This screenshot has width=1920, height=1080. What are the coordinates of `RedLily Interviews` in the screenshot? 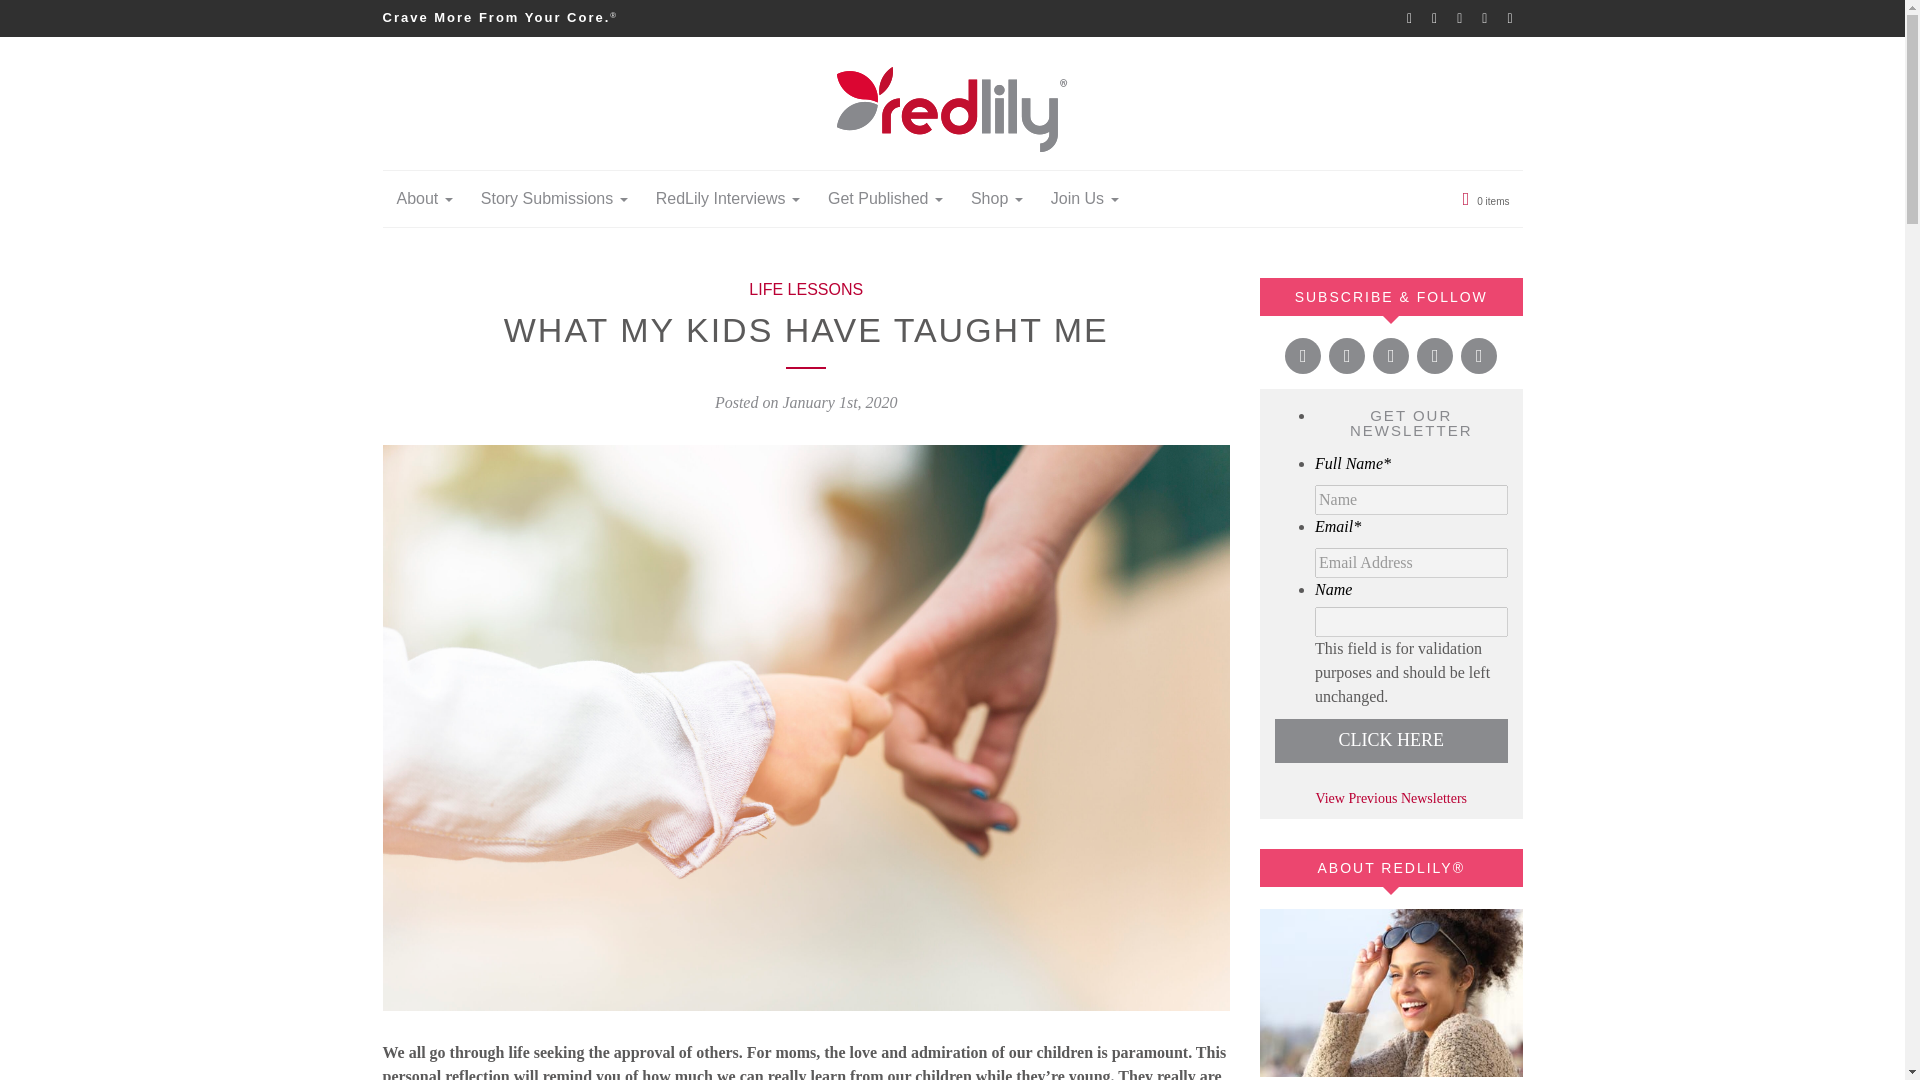 It's located at (728, 198).